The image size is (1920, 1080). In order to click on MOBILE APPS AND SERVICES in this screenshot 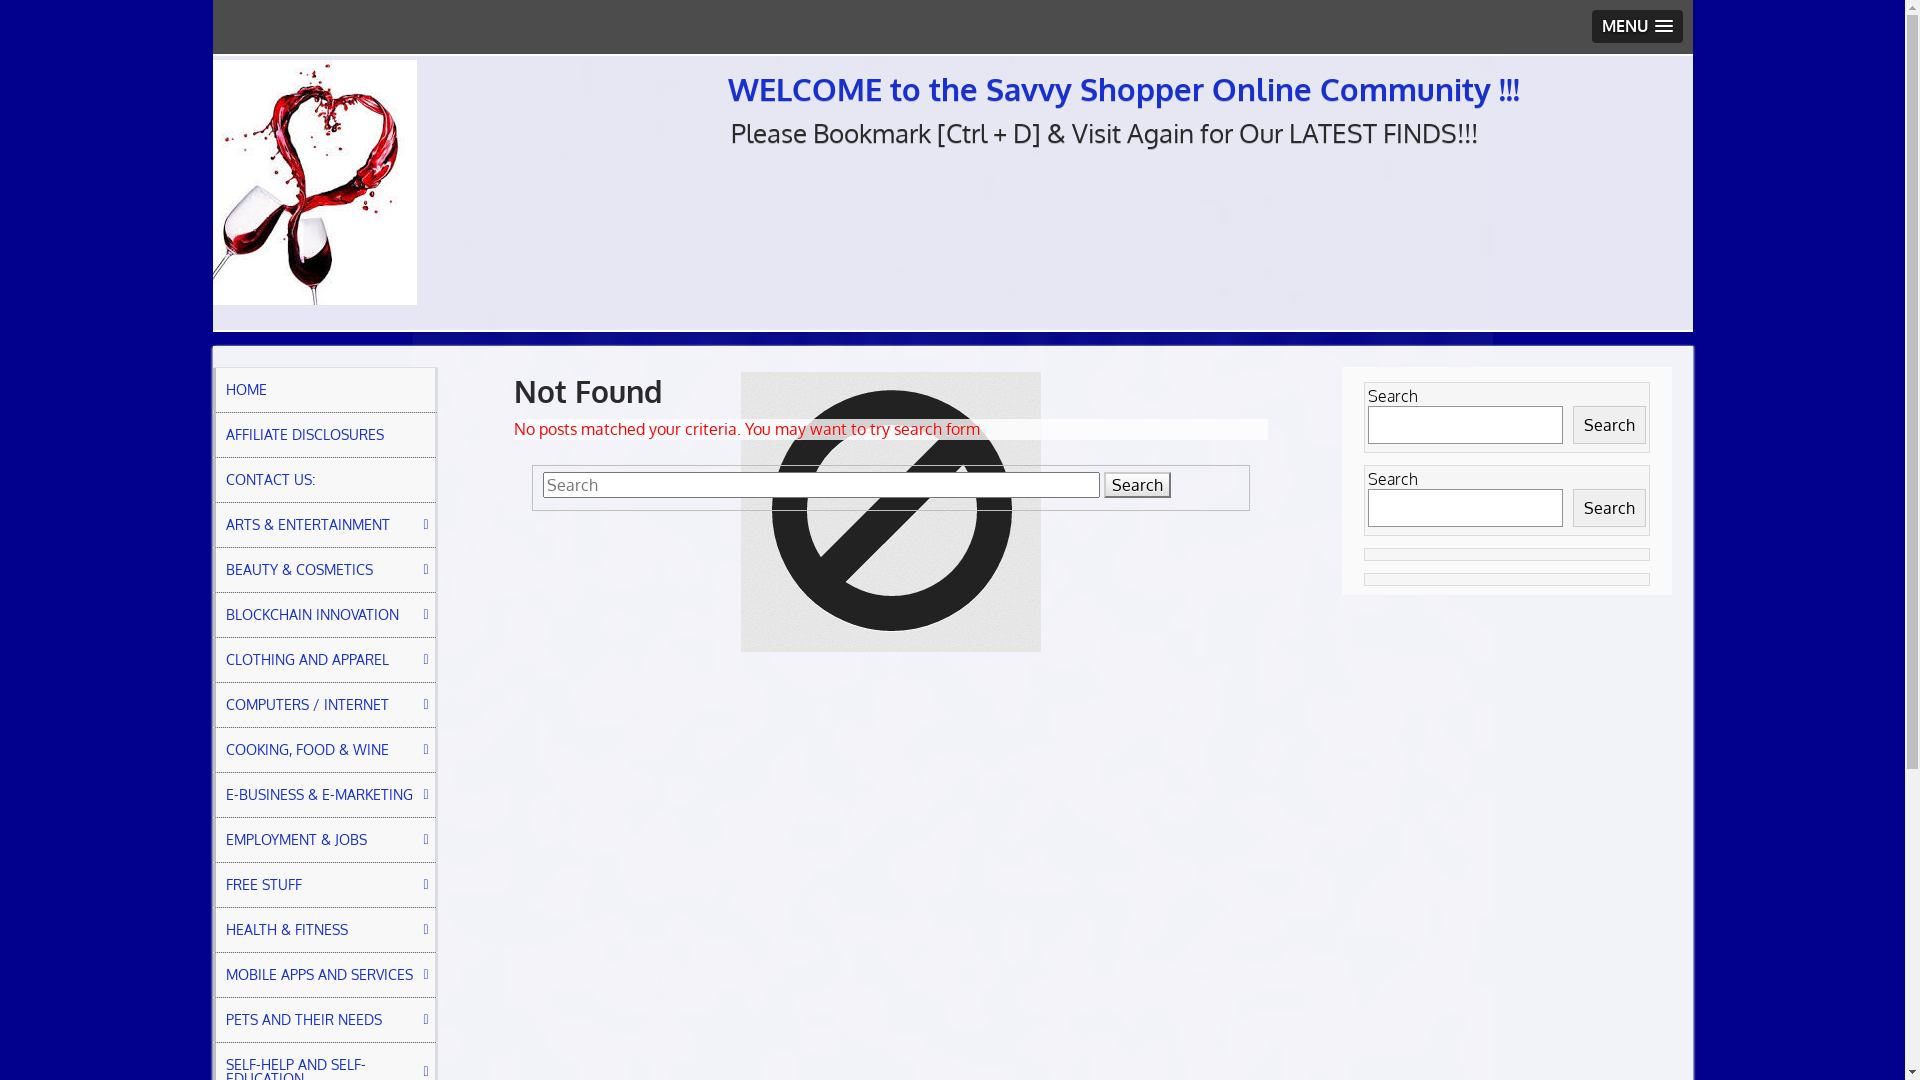, I will do `click(324, 975)`.